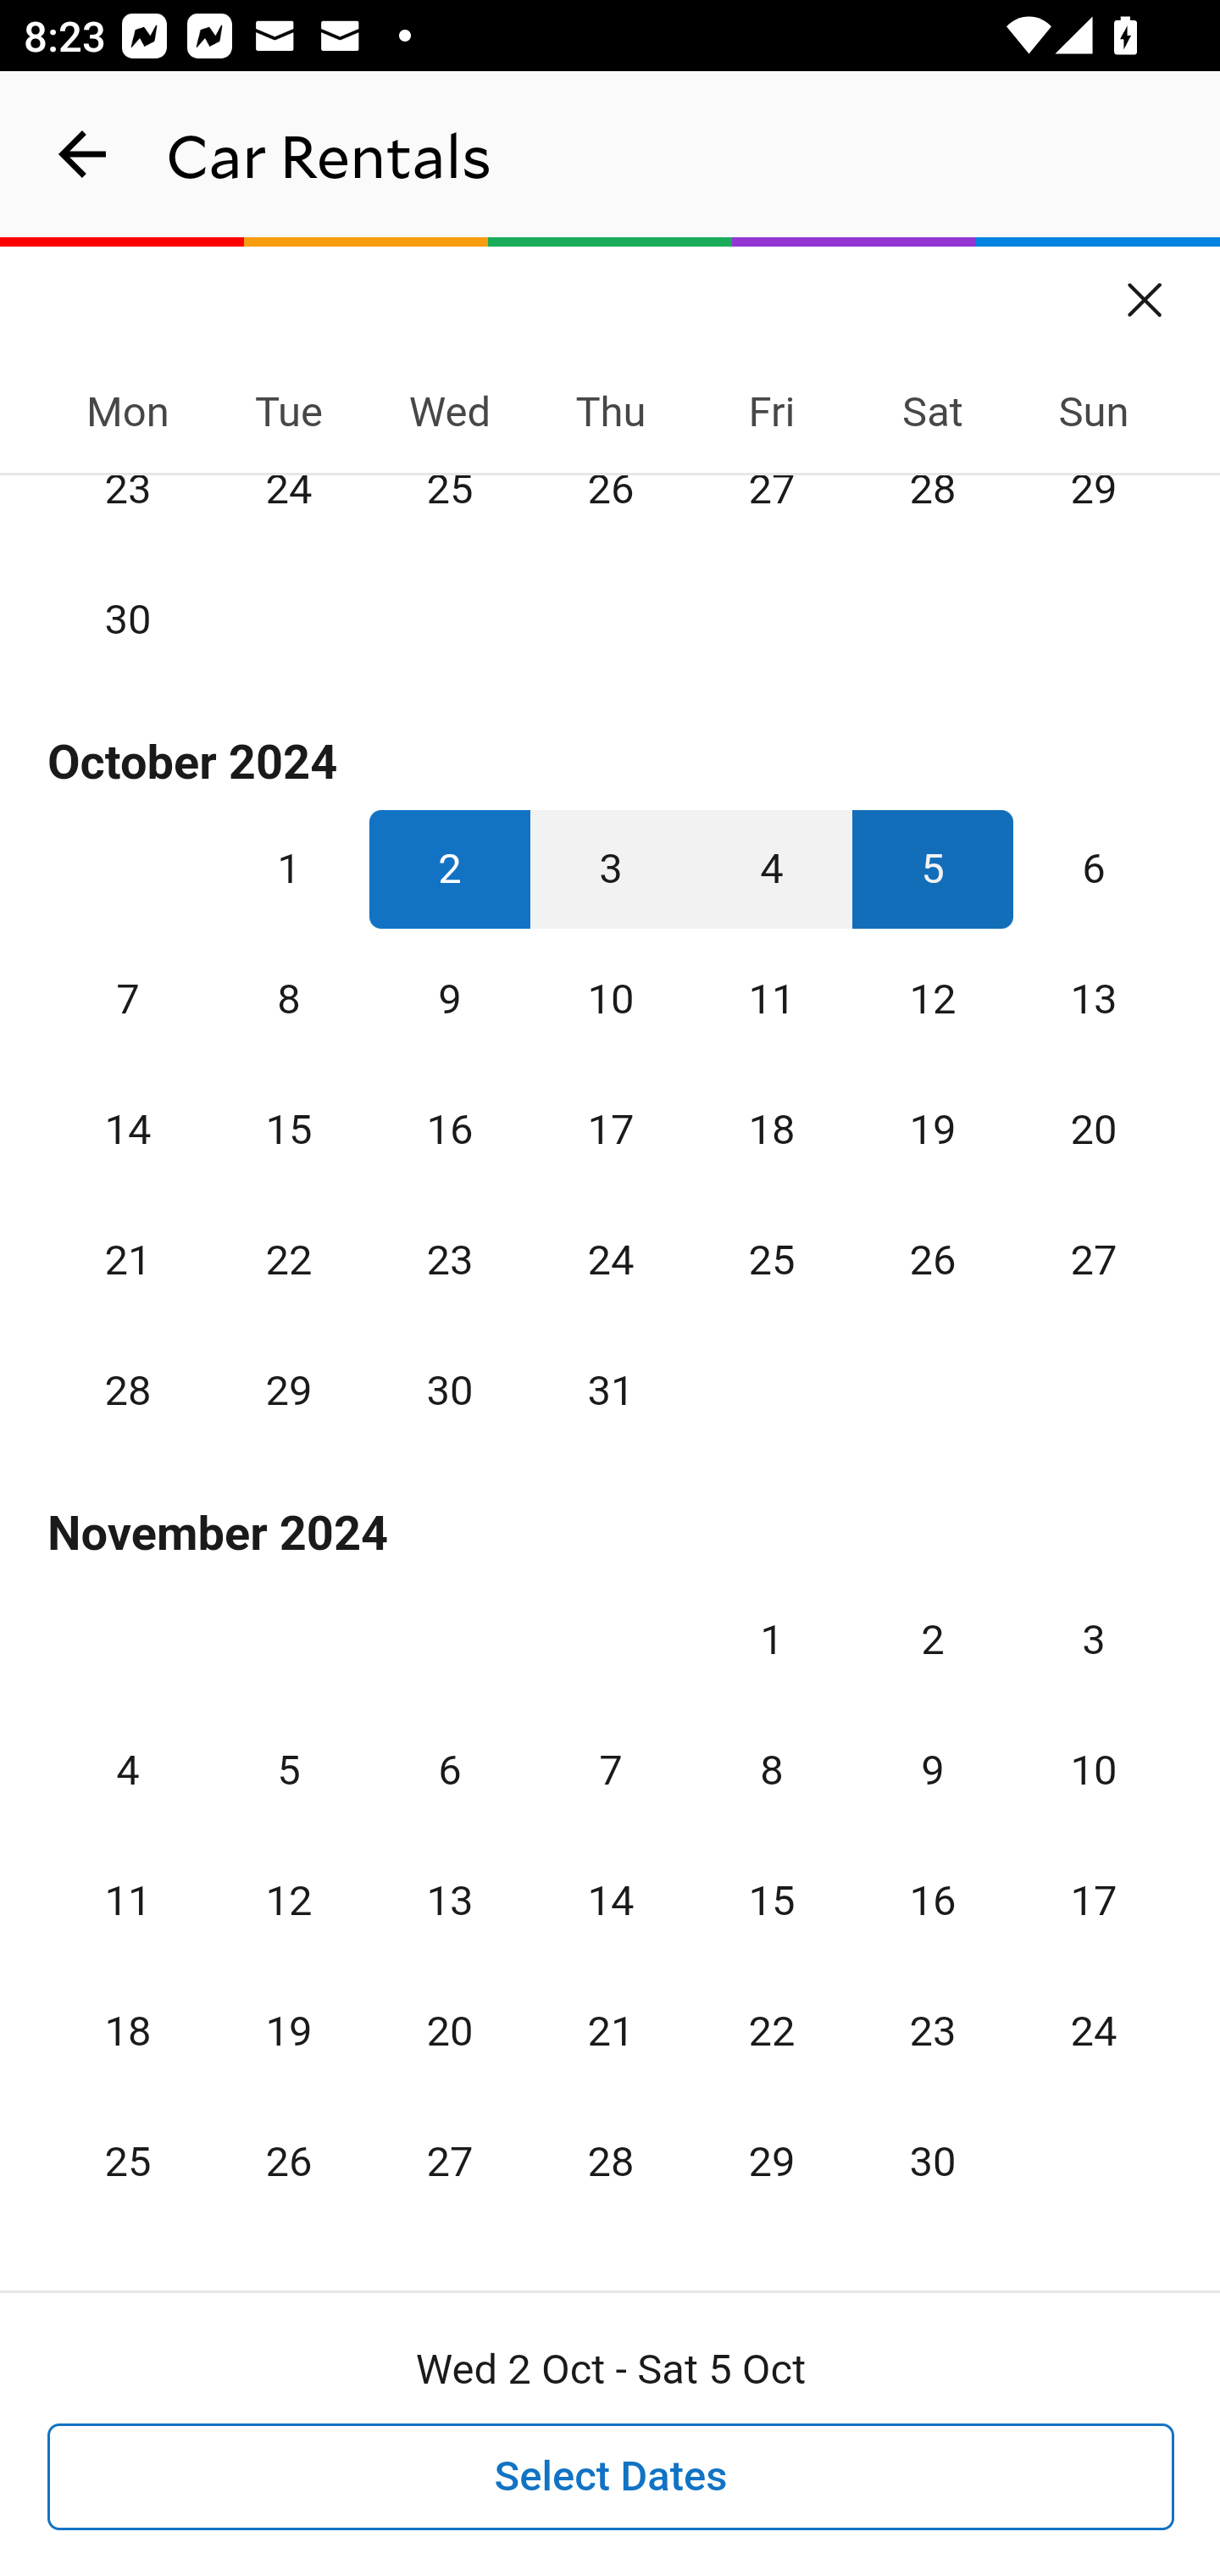  I want to click on 24 October 2024, so click(611, 1259).